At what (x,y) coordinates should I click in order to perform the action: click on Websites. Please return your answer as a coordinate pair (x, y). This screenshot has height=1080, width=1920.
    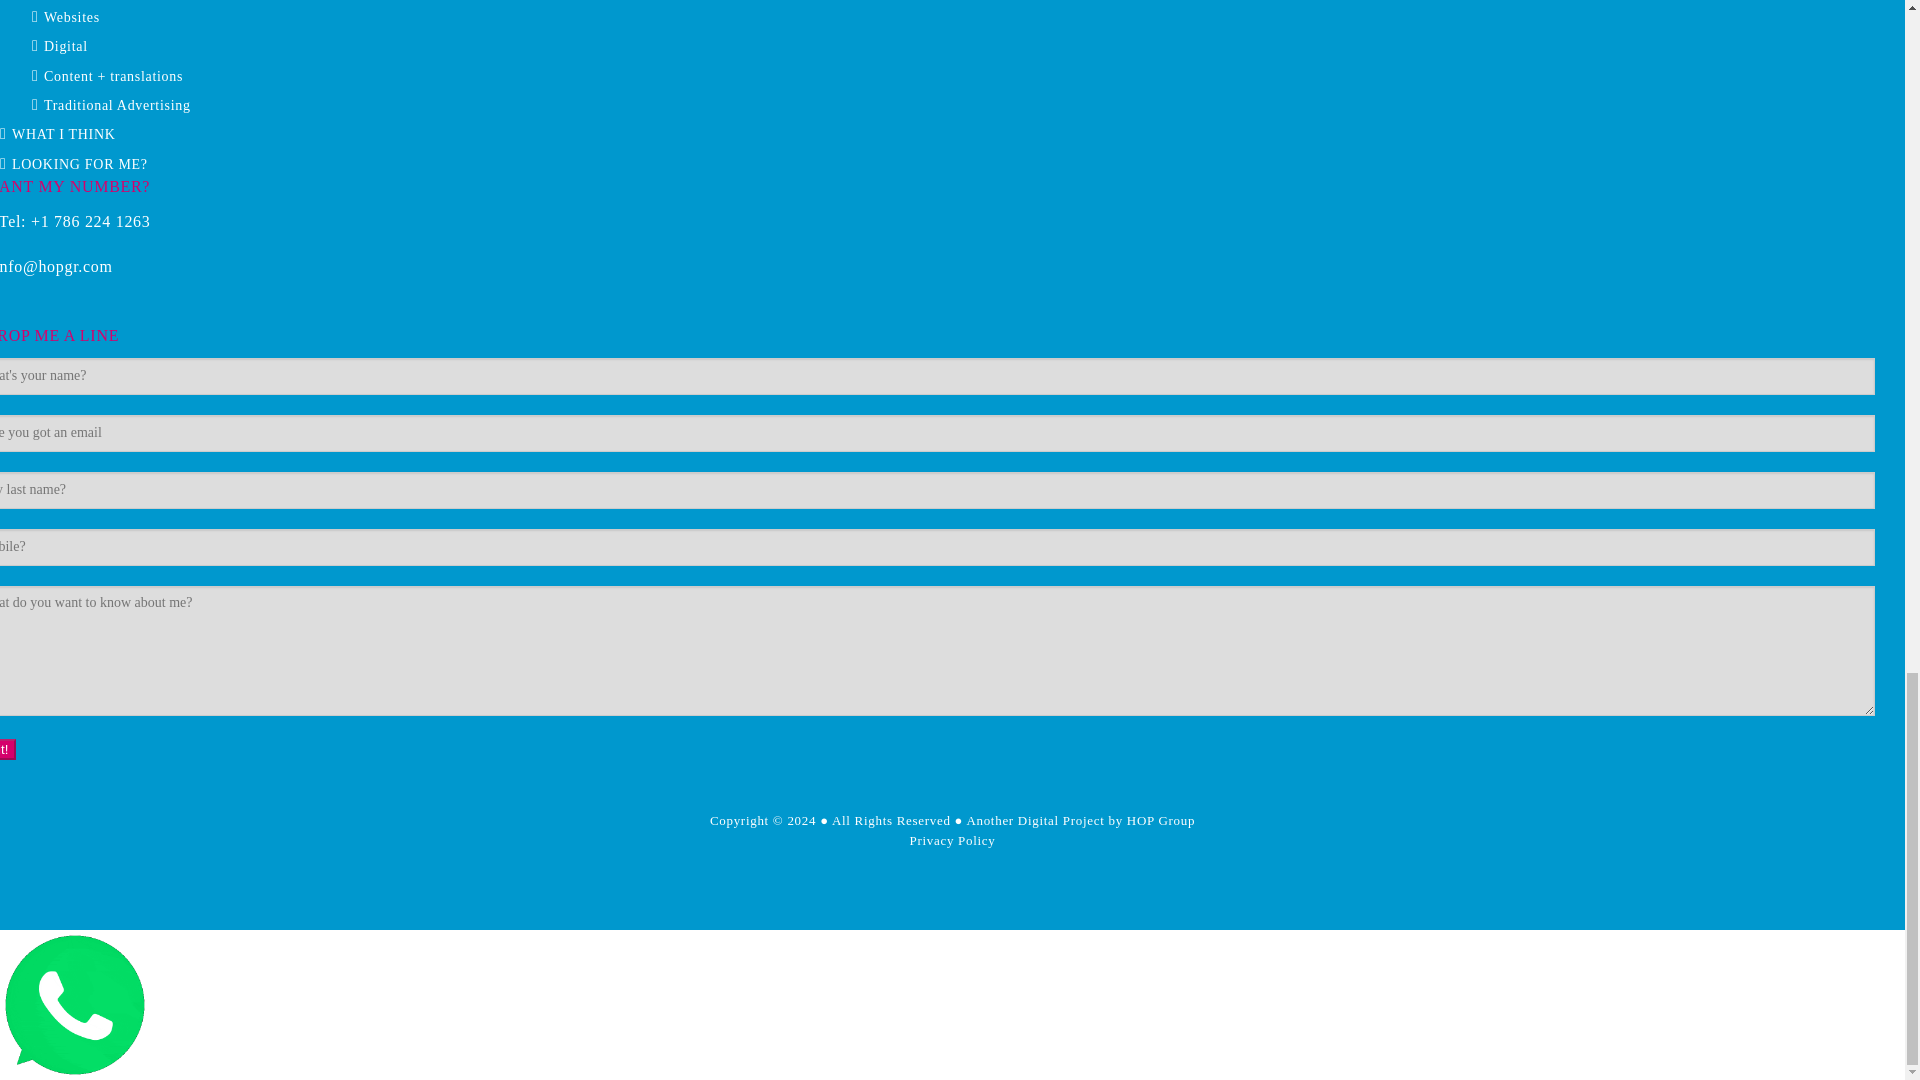
    Looking at the image, I should click on (72, 16).